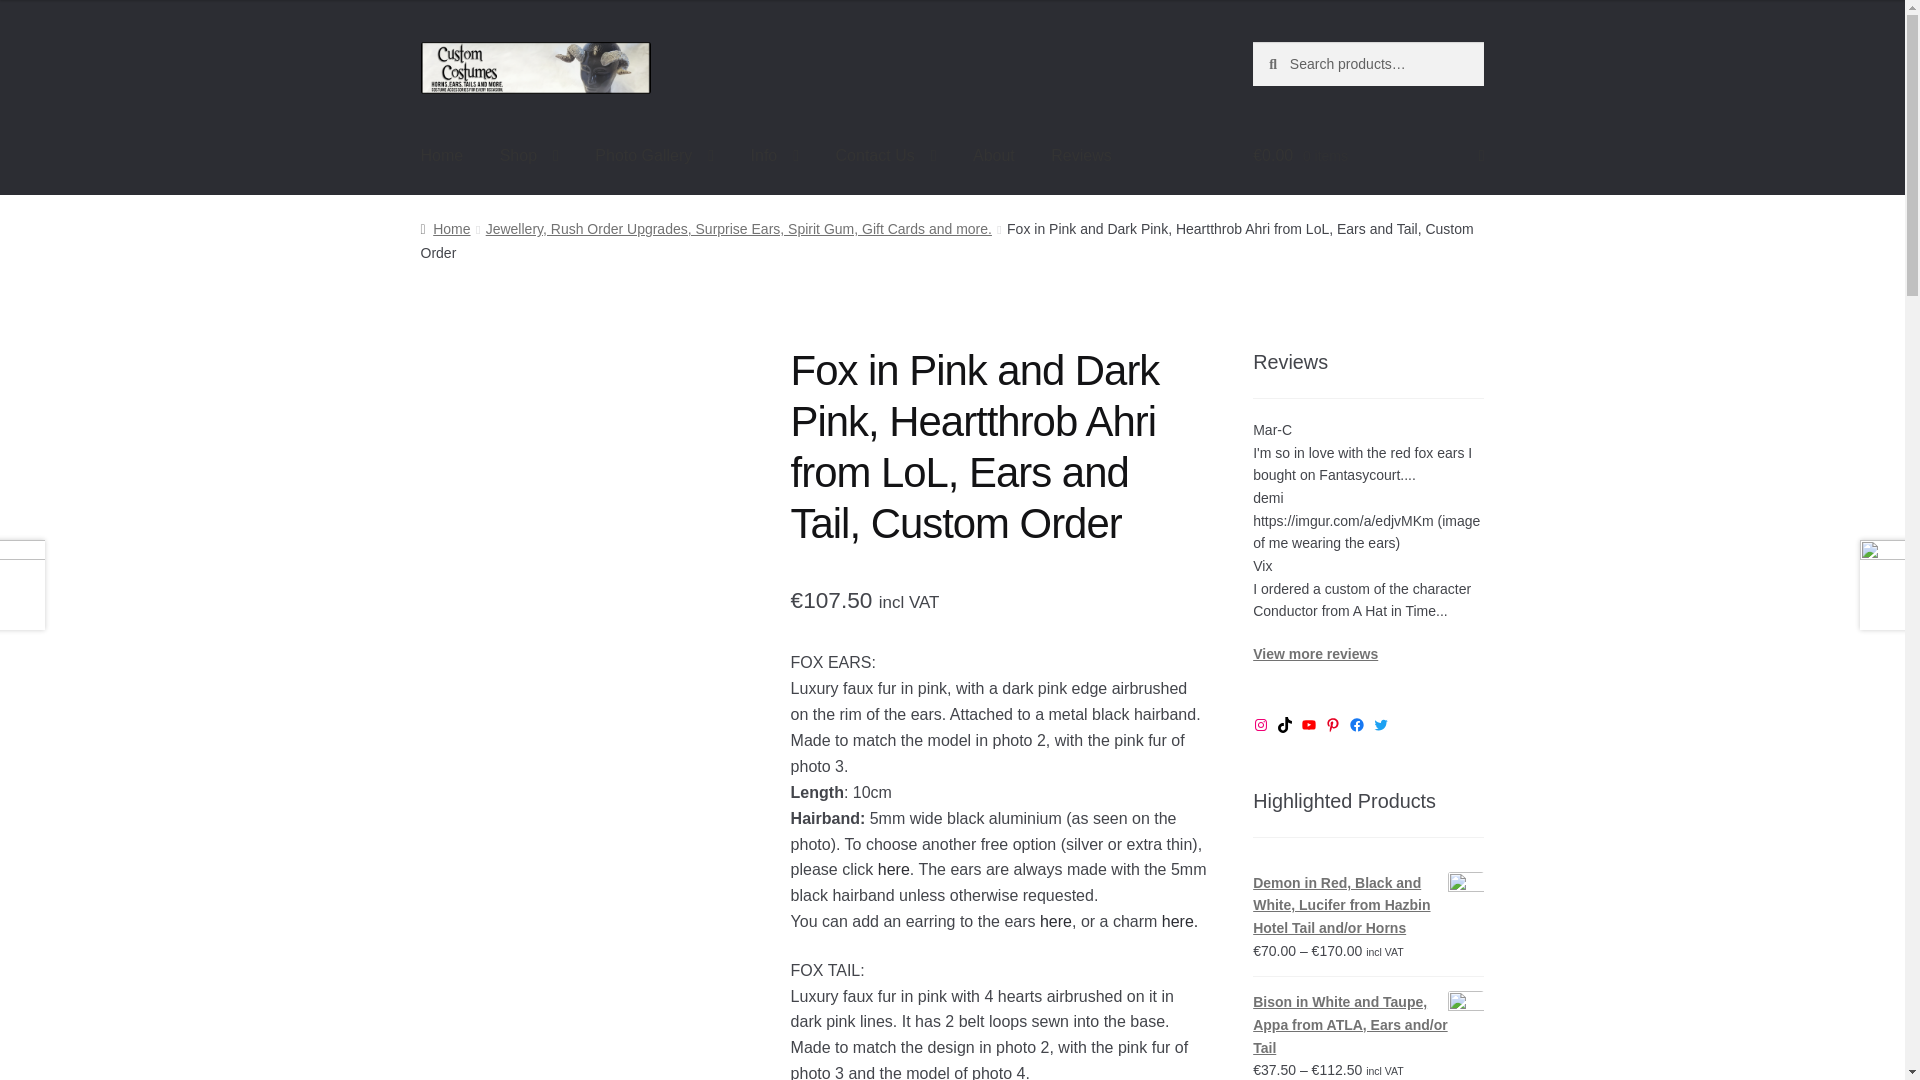 This screenshot has width=1920, height=1080. I want to click on About, so click(994, 156).